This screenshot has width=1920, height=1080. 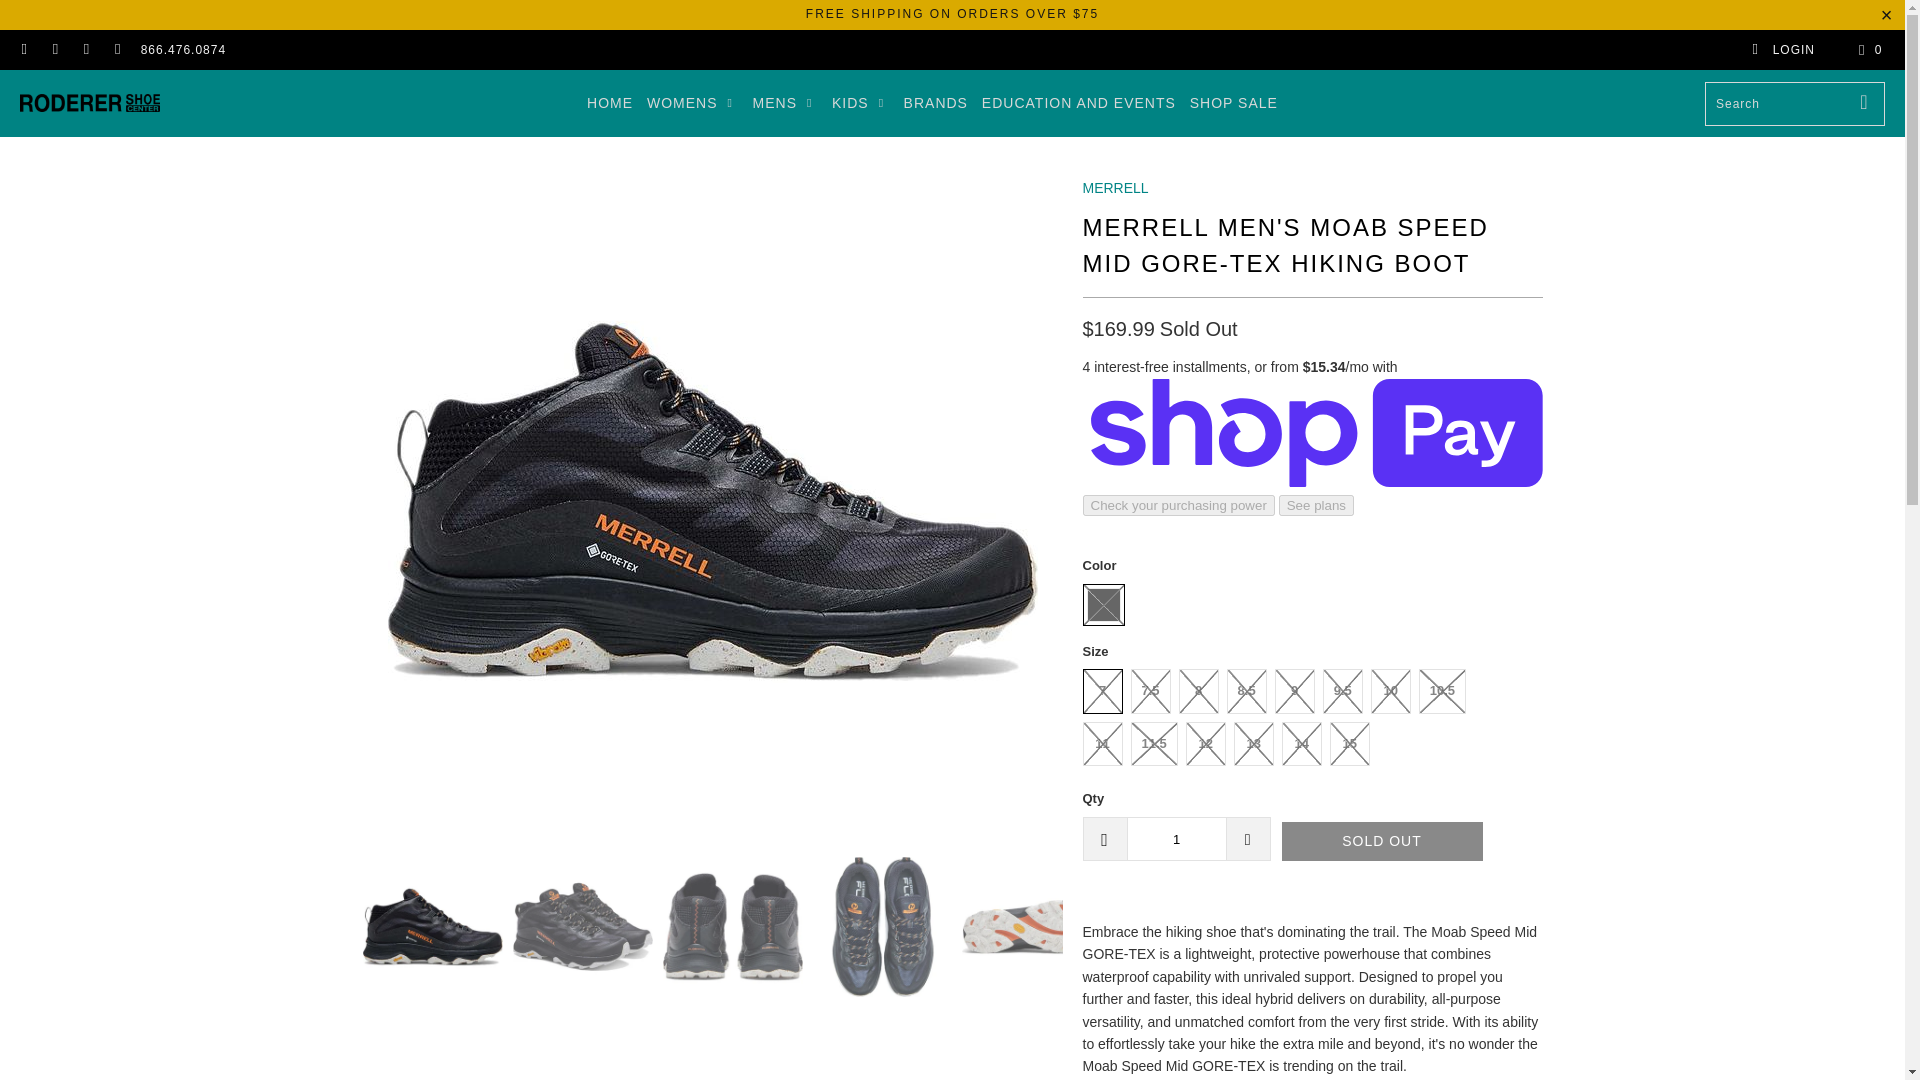 What do you see at coordinates (1115, 188) in the screenshot?
I see `MERRELL` at bounding box center [1115, 188].